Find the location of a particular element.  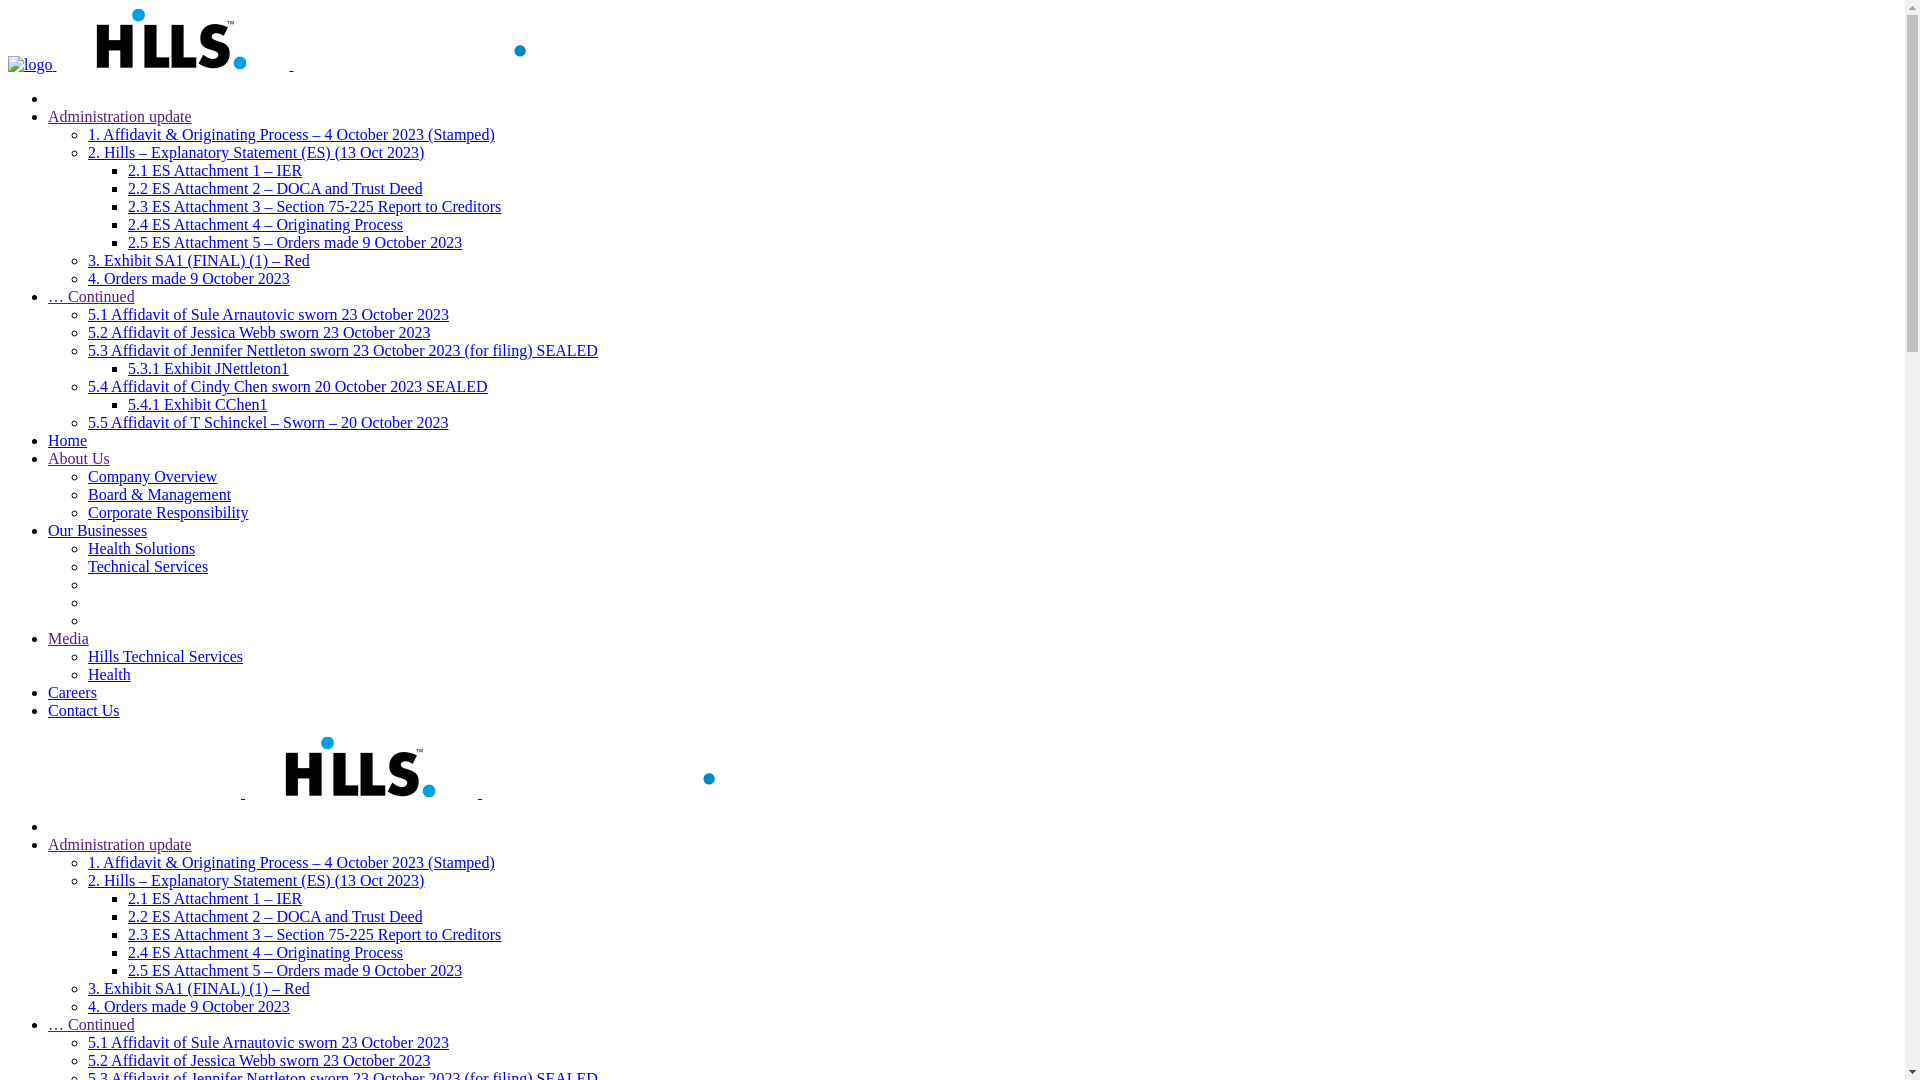

5.2 Affidavit of Jessica Webb sworn 23 October 2023 is located at coordinates (260, 332).